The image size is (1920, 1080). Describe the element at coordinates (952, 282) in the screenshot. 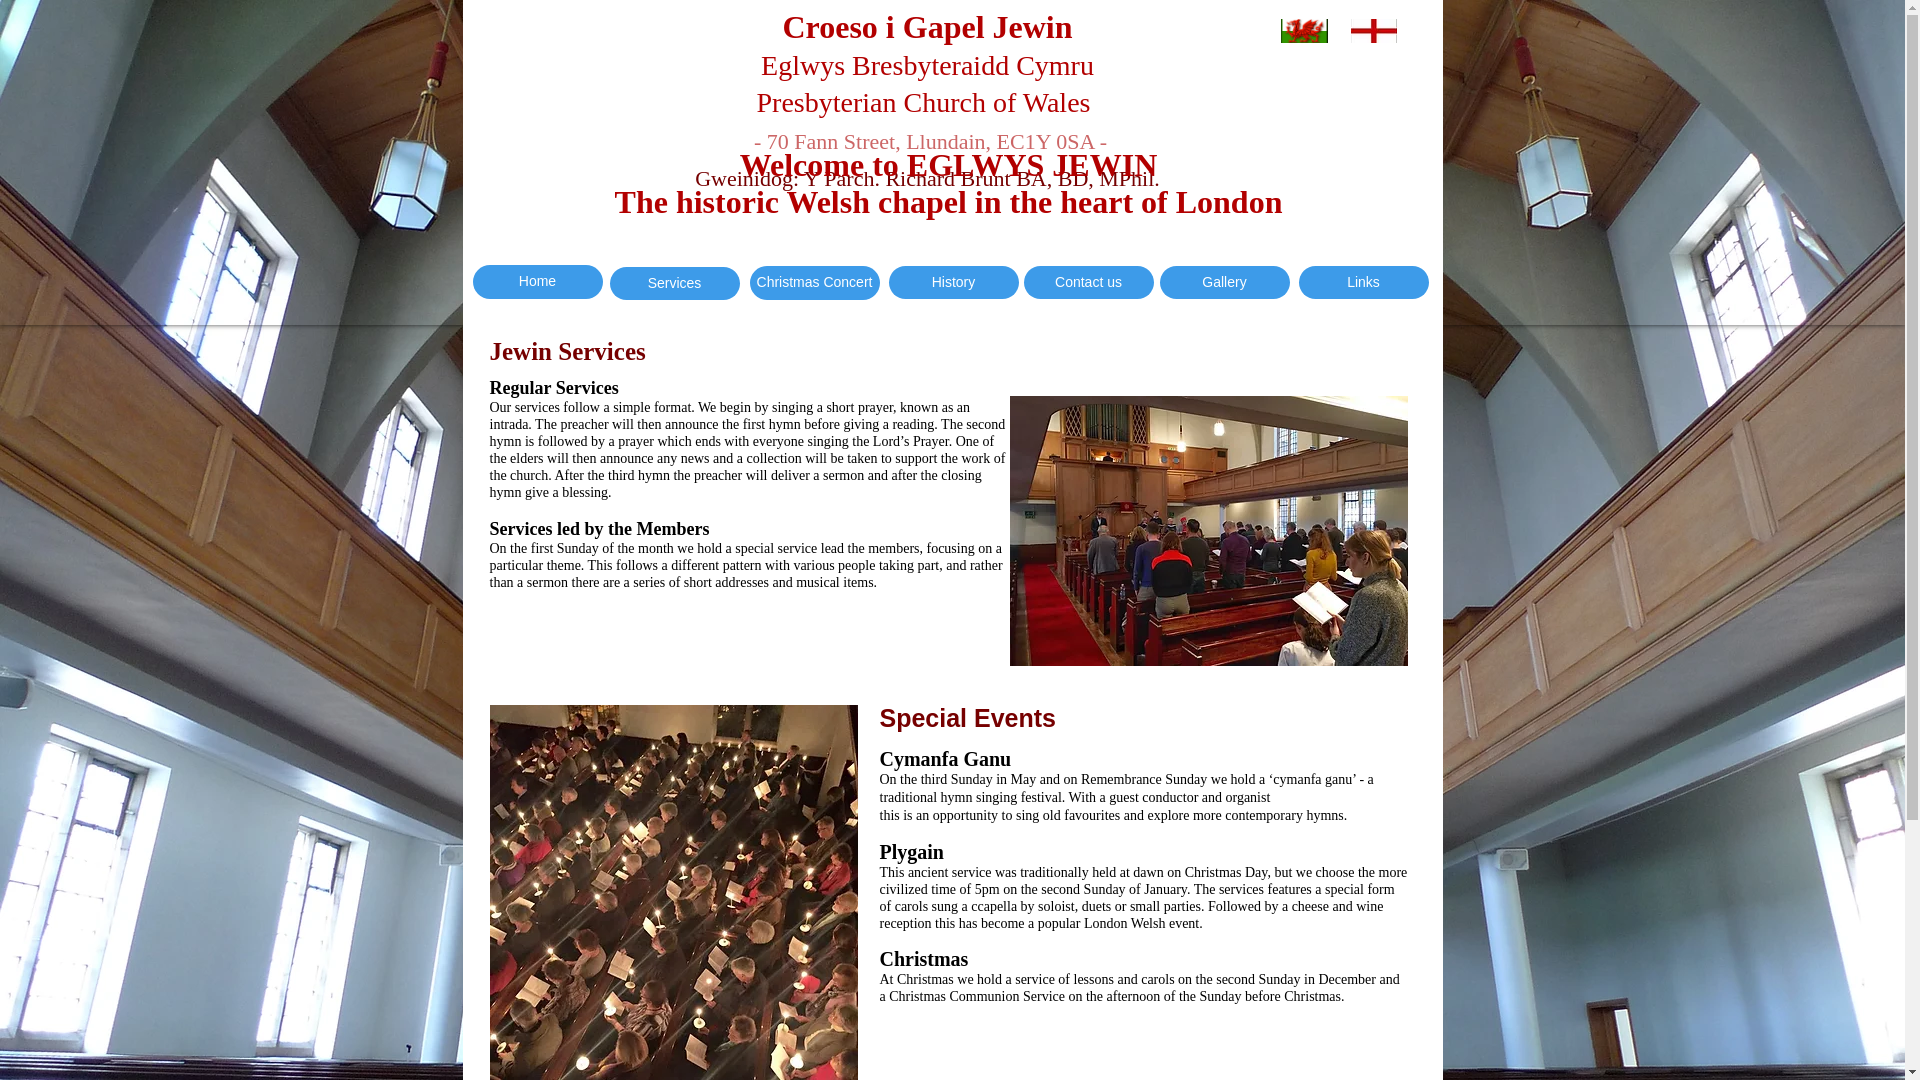

I see `History` at that location.